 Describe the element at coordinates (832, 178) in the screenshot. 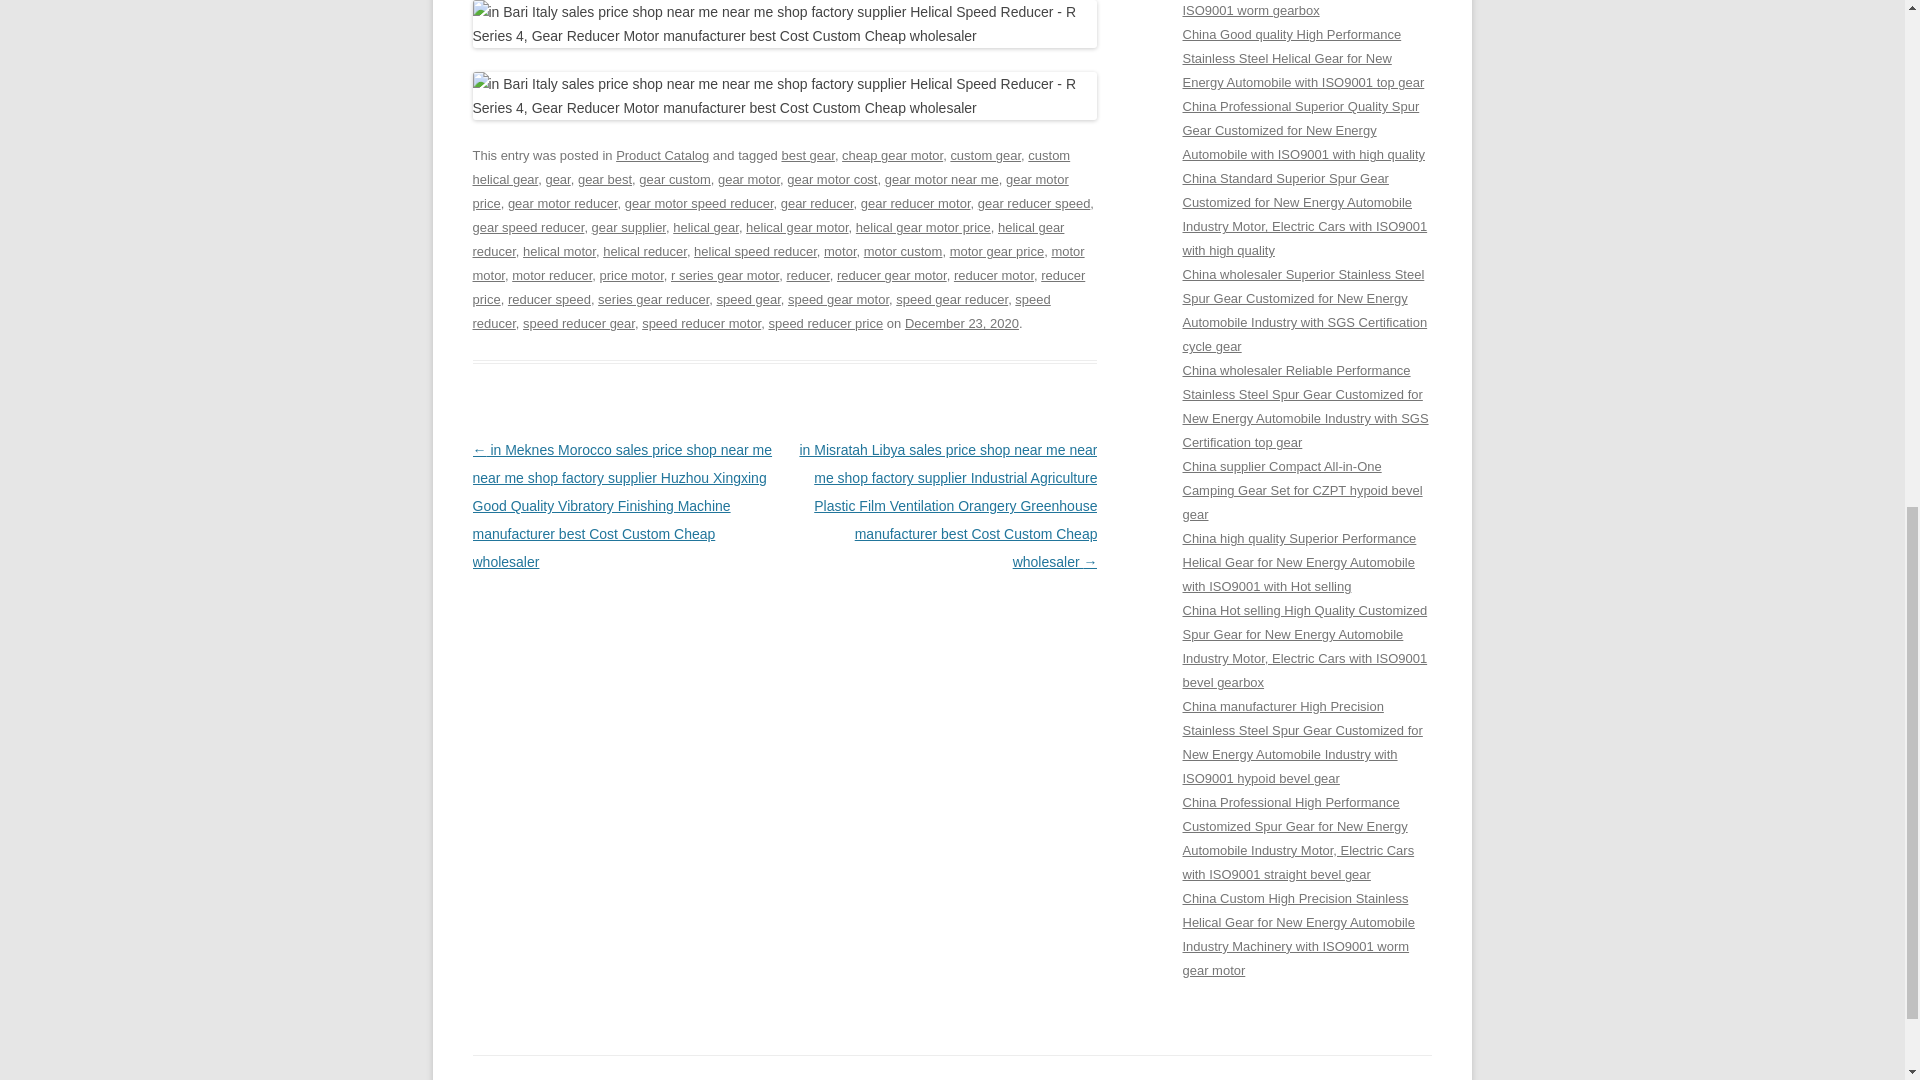

I see `gear motor cost` at that location.